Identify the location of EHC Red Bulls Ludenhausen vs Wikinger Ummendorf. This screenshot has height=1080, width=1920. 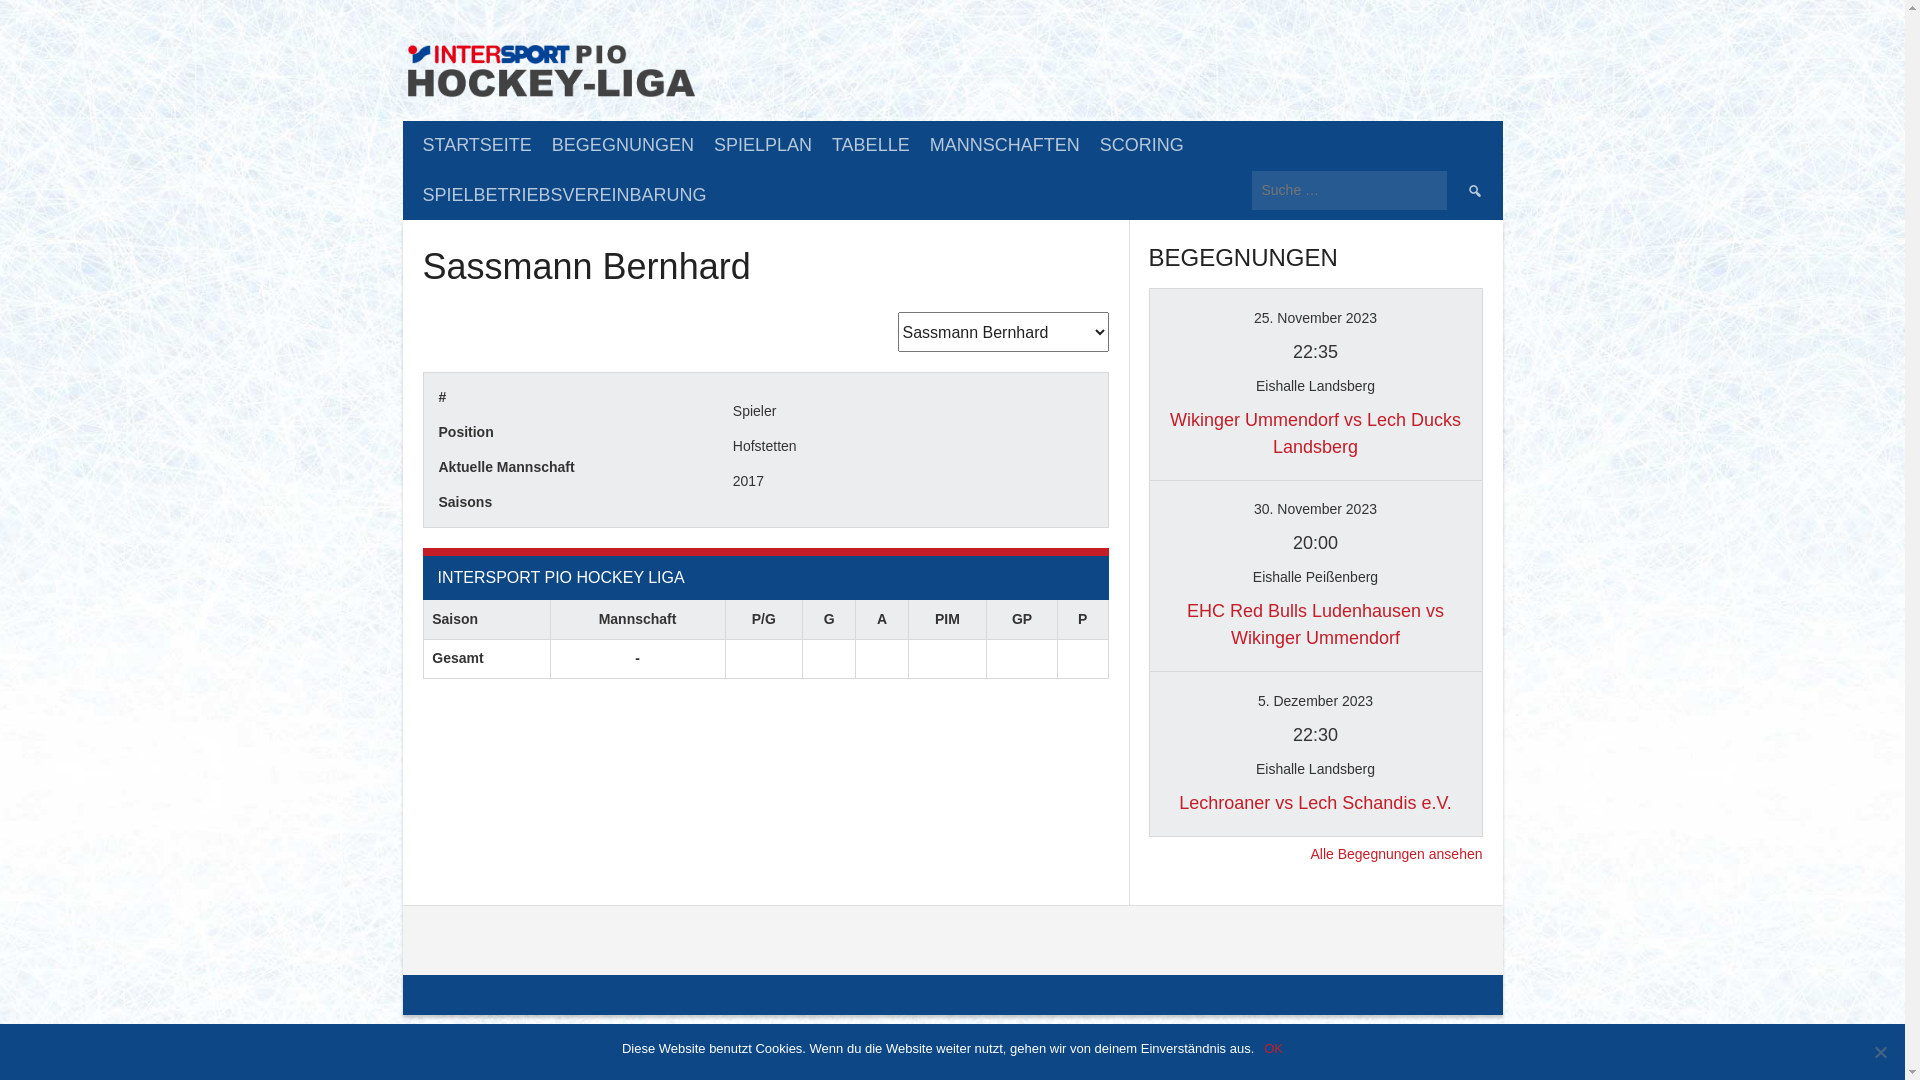
(1316, 624).